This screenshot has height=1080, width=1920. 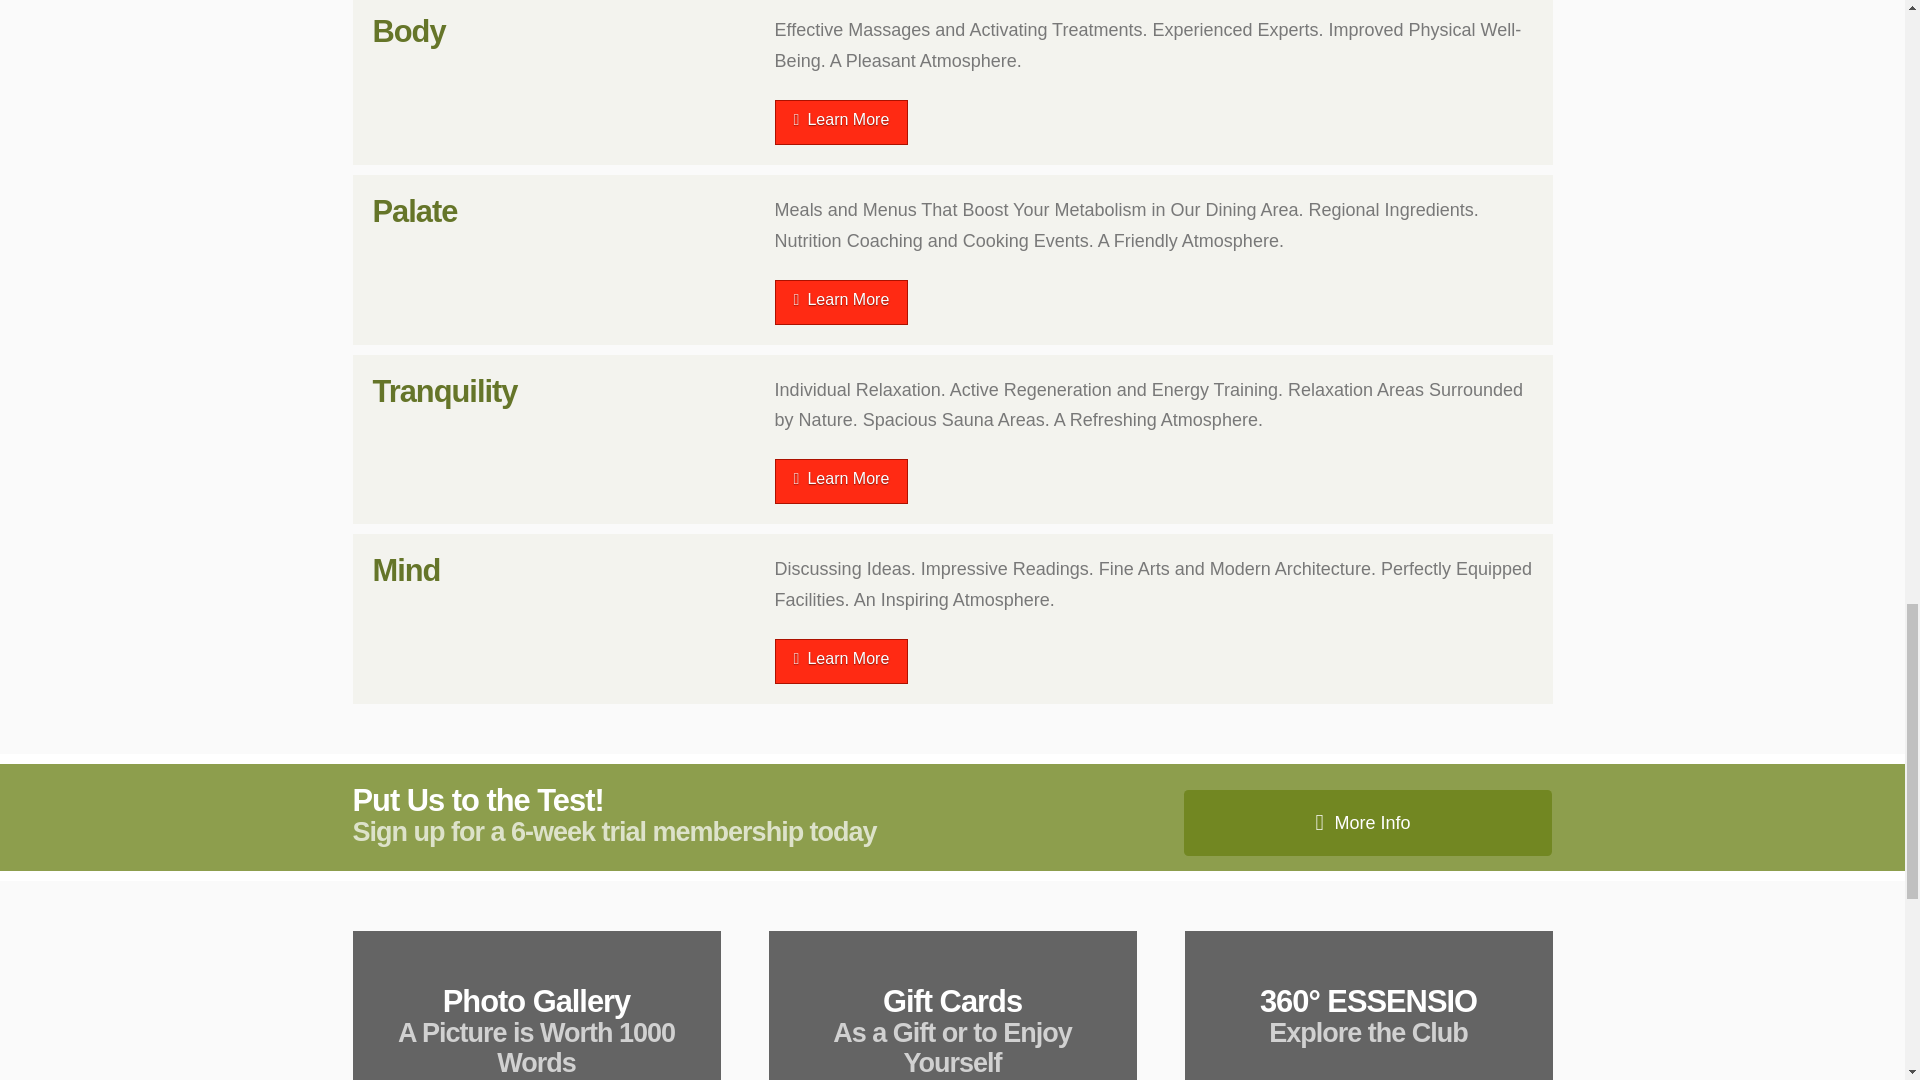 I want to click on Learn More, so click(x=842, y=302).